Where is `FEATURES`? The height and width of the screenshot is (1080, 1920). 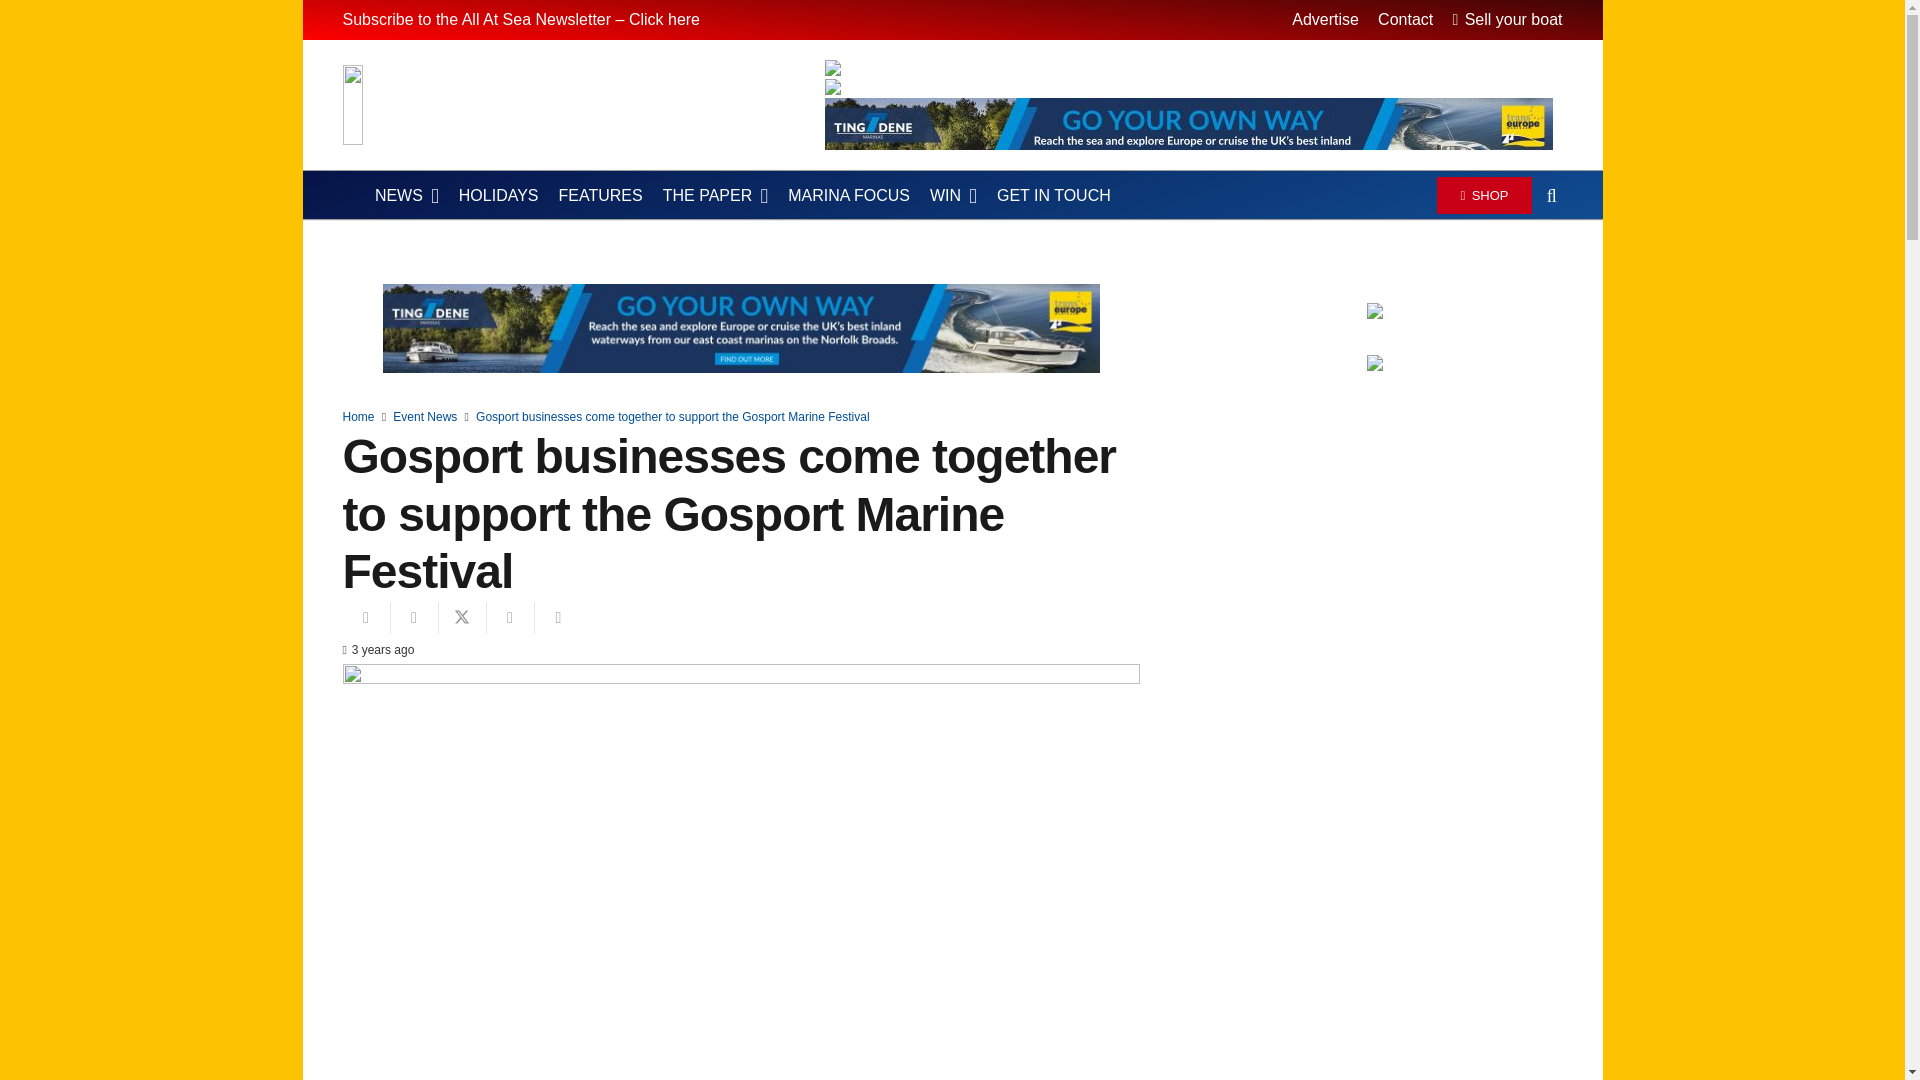 FEATURES is located at coordinates (600, 196).